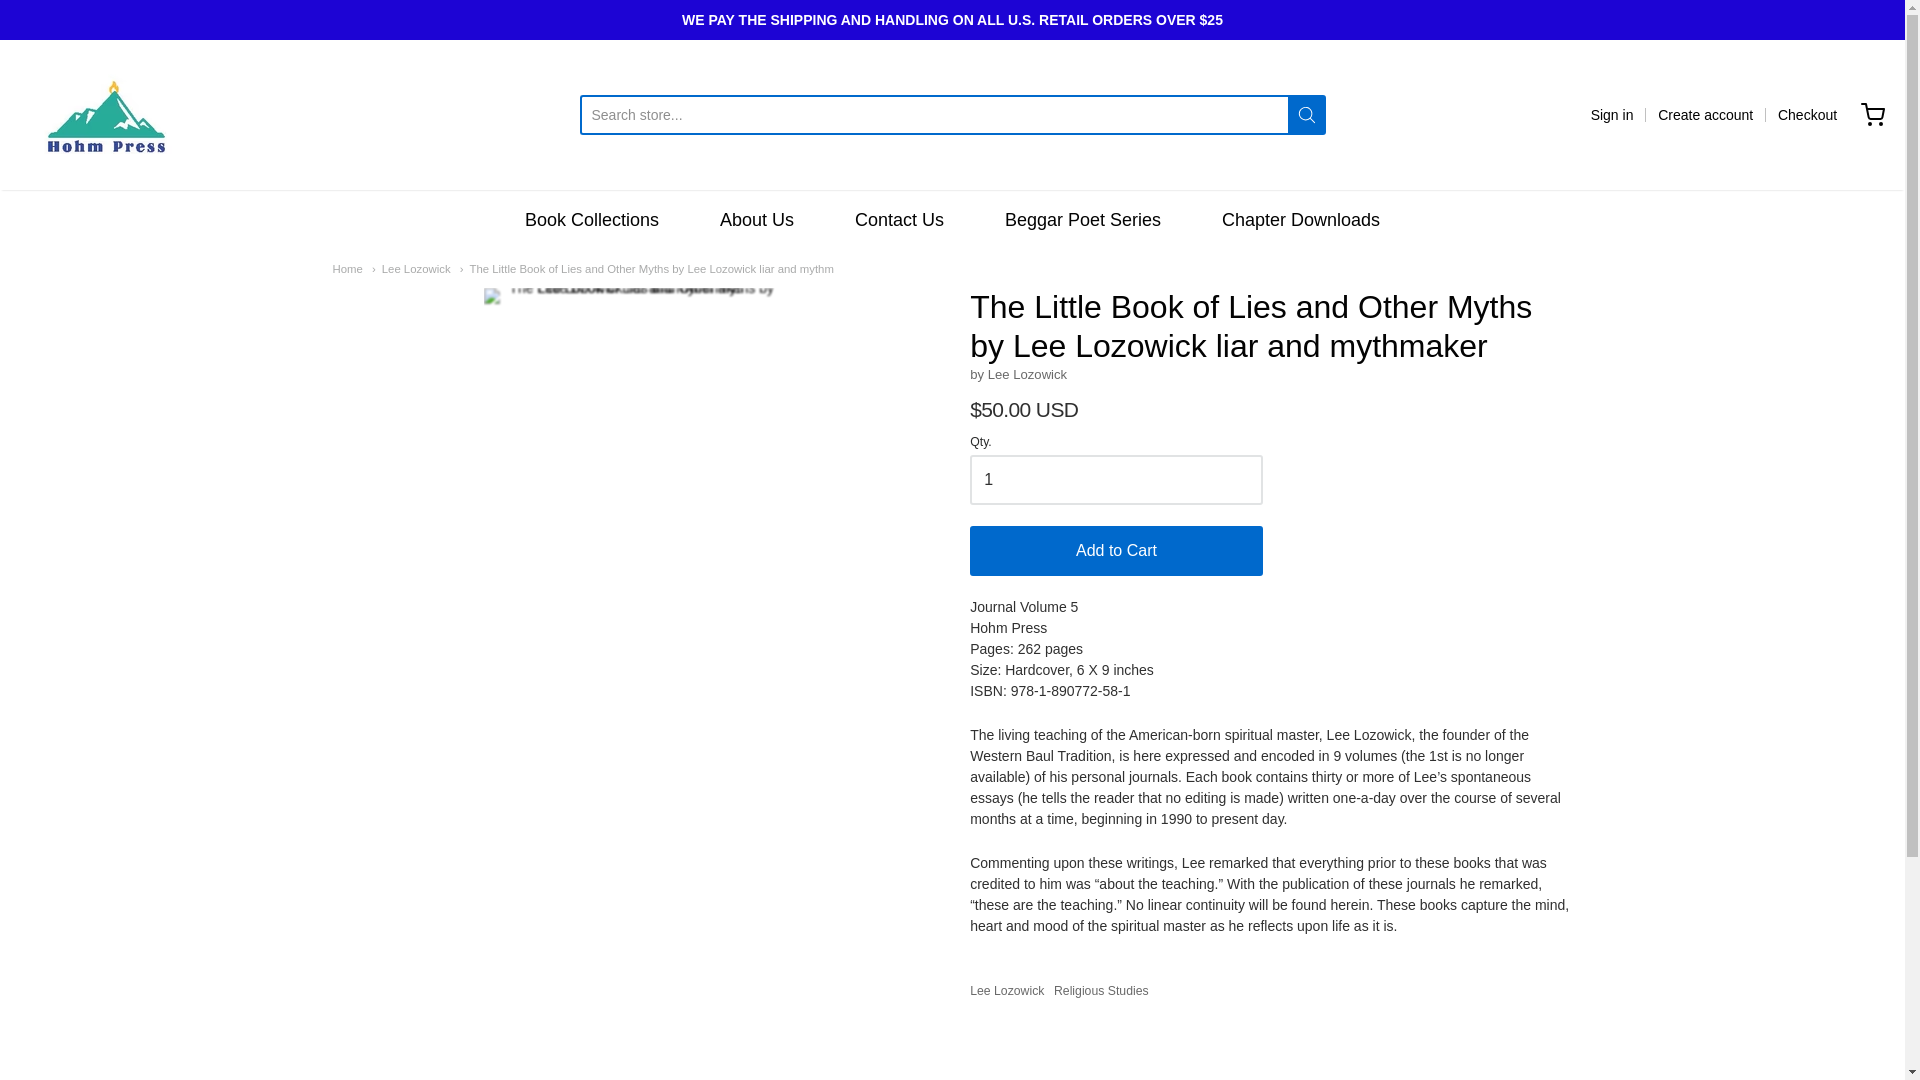 The image size is (1920, 1080). I want to click on Hohm Press, so click(106, 114).